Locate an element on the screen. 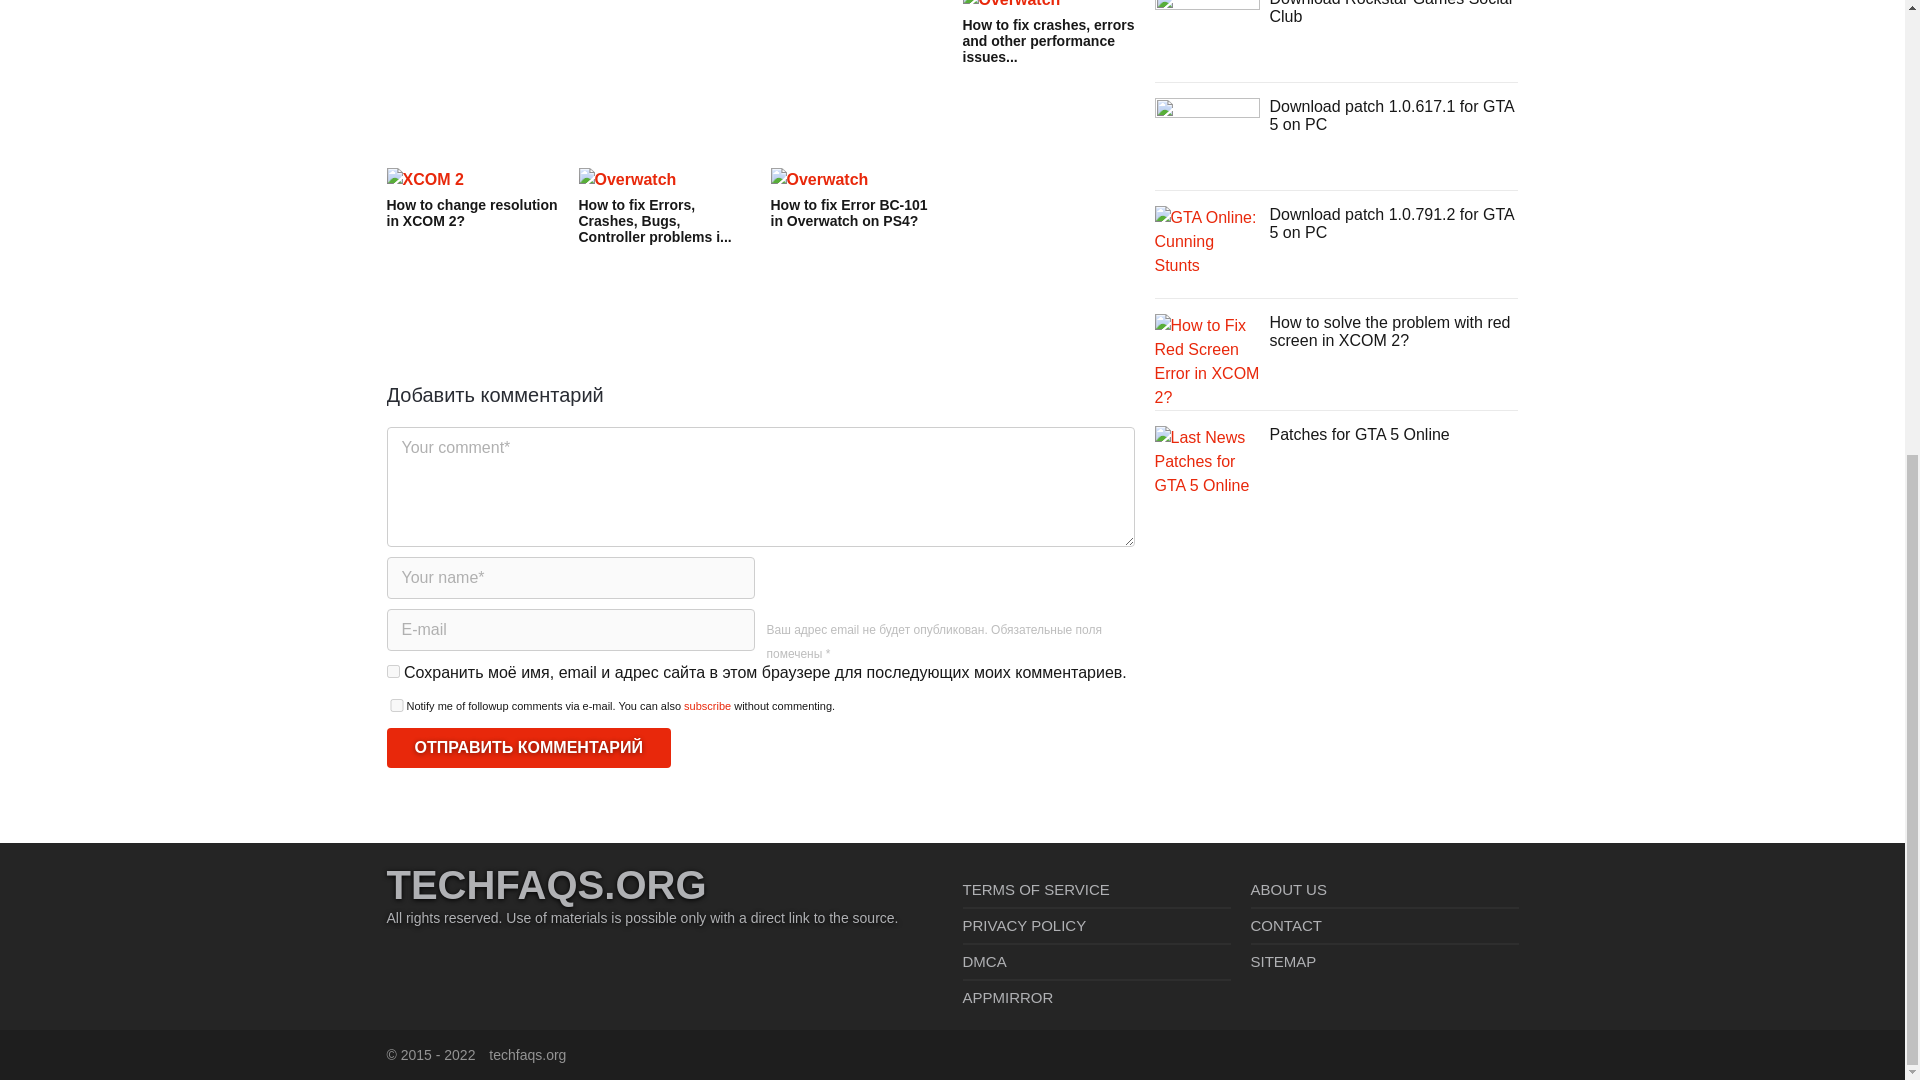 This screenshot has height=1080, width=1920. Download patch 1.0.791.2 for GTA 5 on PC is located at coordinates (1206, 240).